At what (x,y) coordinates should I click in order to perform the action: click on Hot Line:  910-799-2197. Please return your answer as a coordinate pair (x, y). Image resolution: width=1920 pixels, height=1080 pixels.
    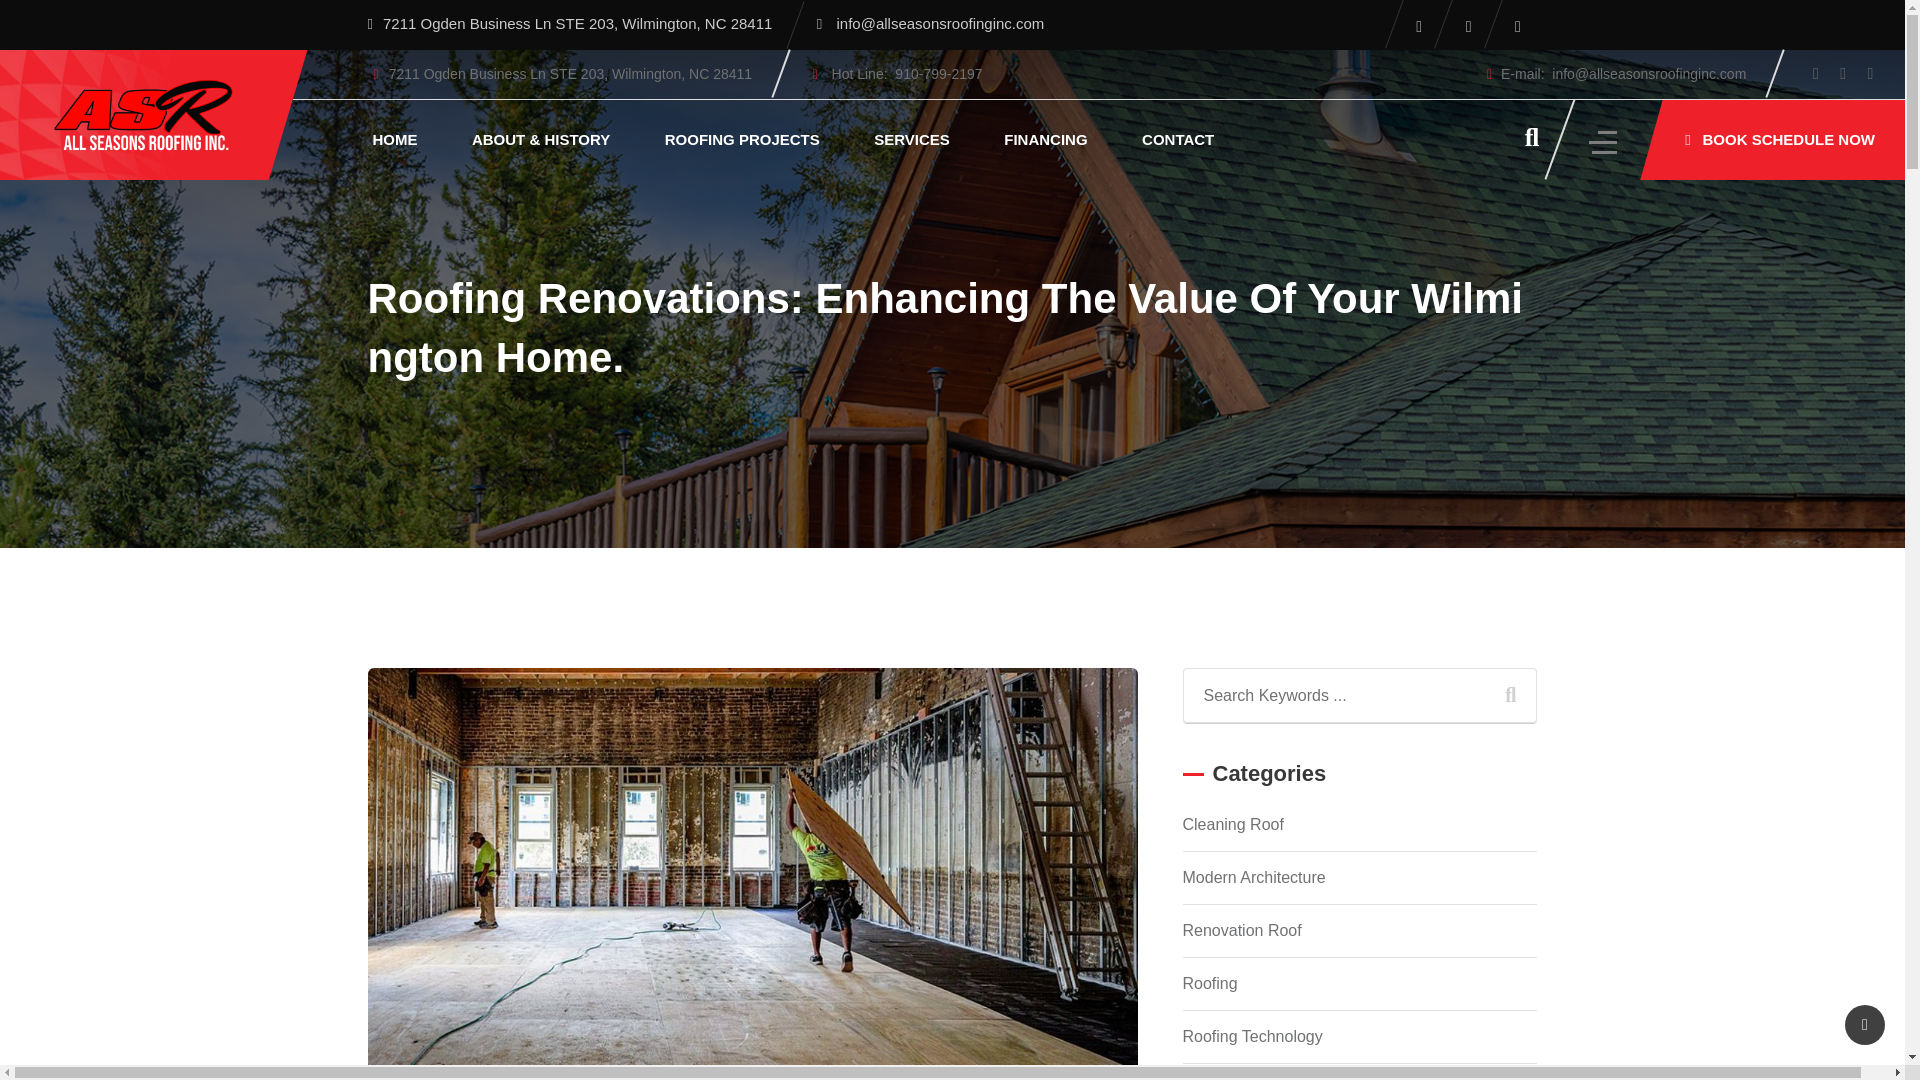
    Looking at the image, I should click on (907, 74).